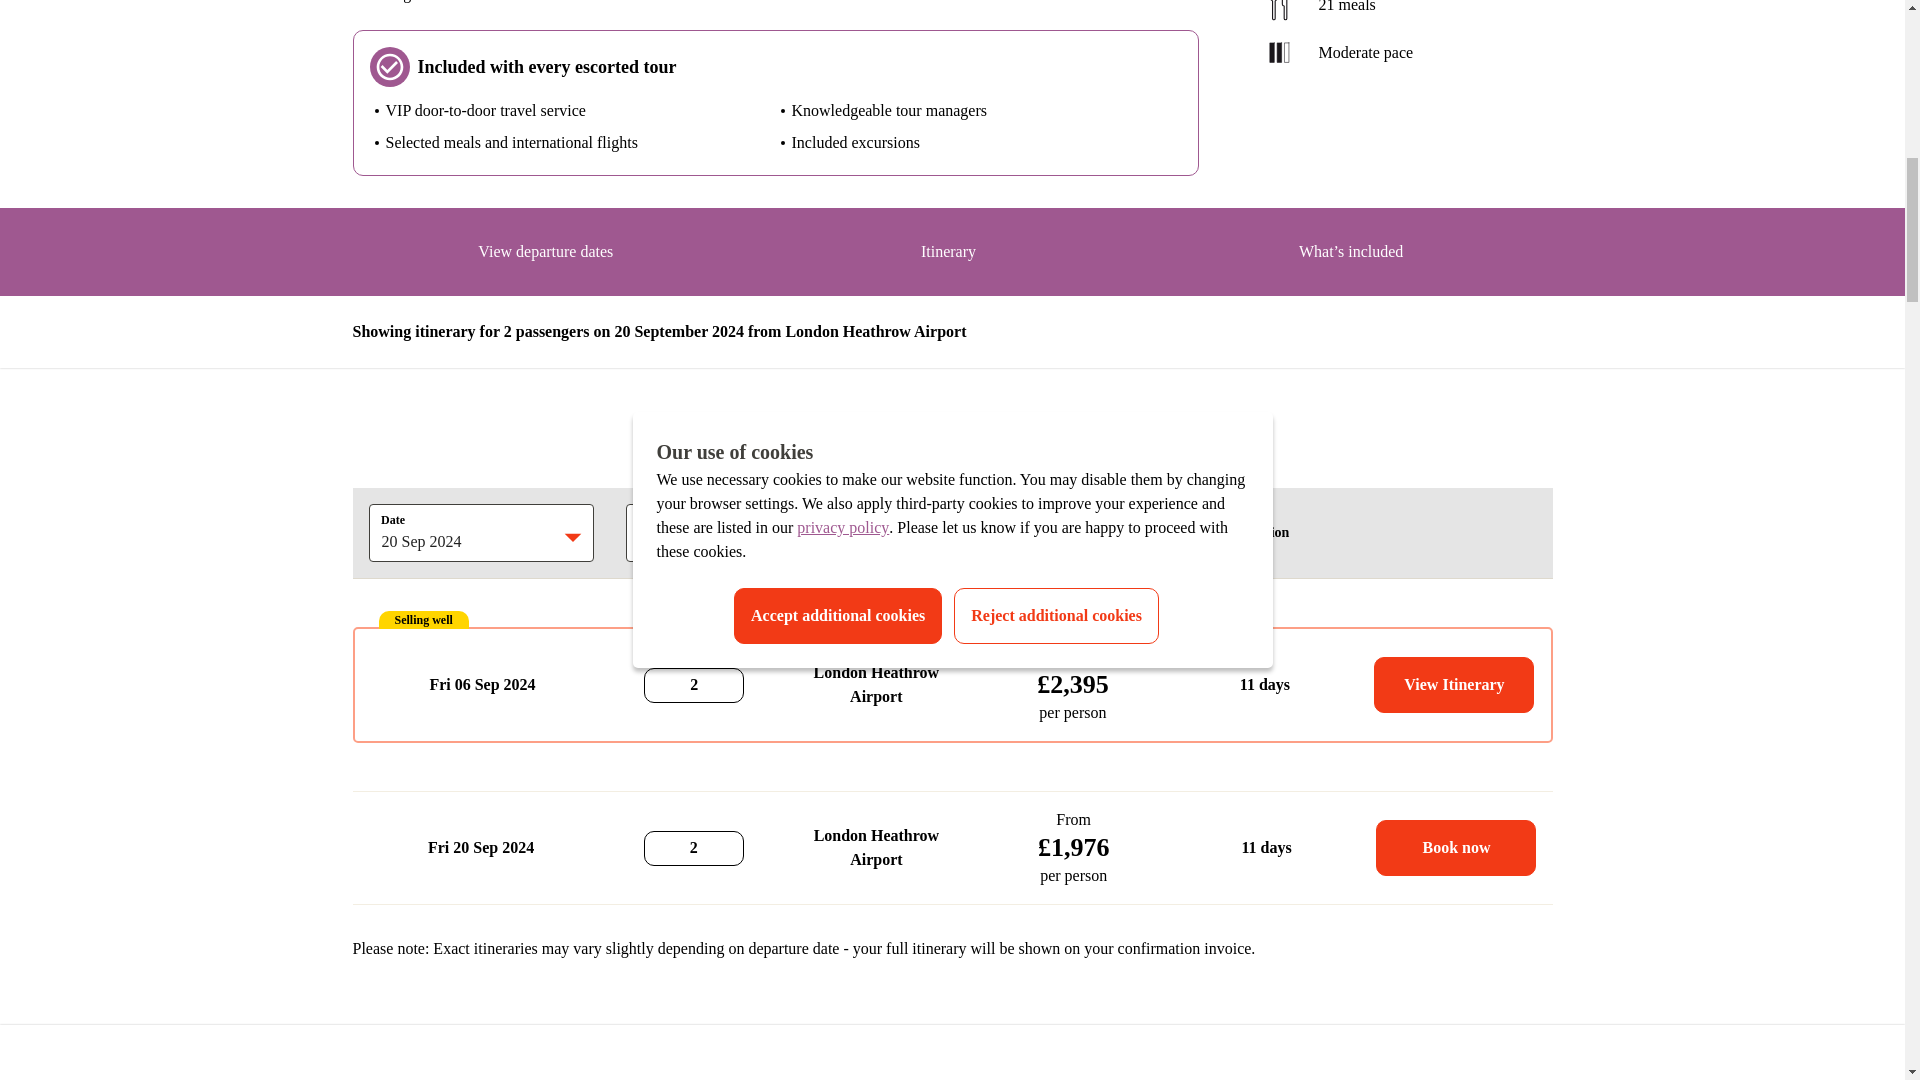  I want to click on View departure dates, so click(546, 259).